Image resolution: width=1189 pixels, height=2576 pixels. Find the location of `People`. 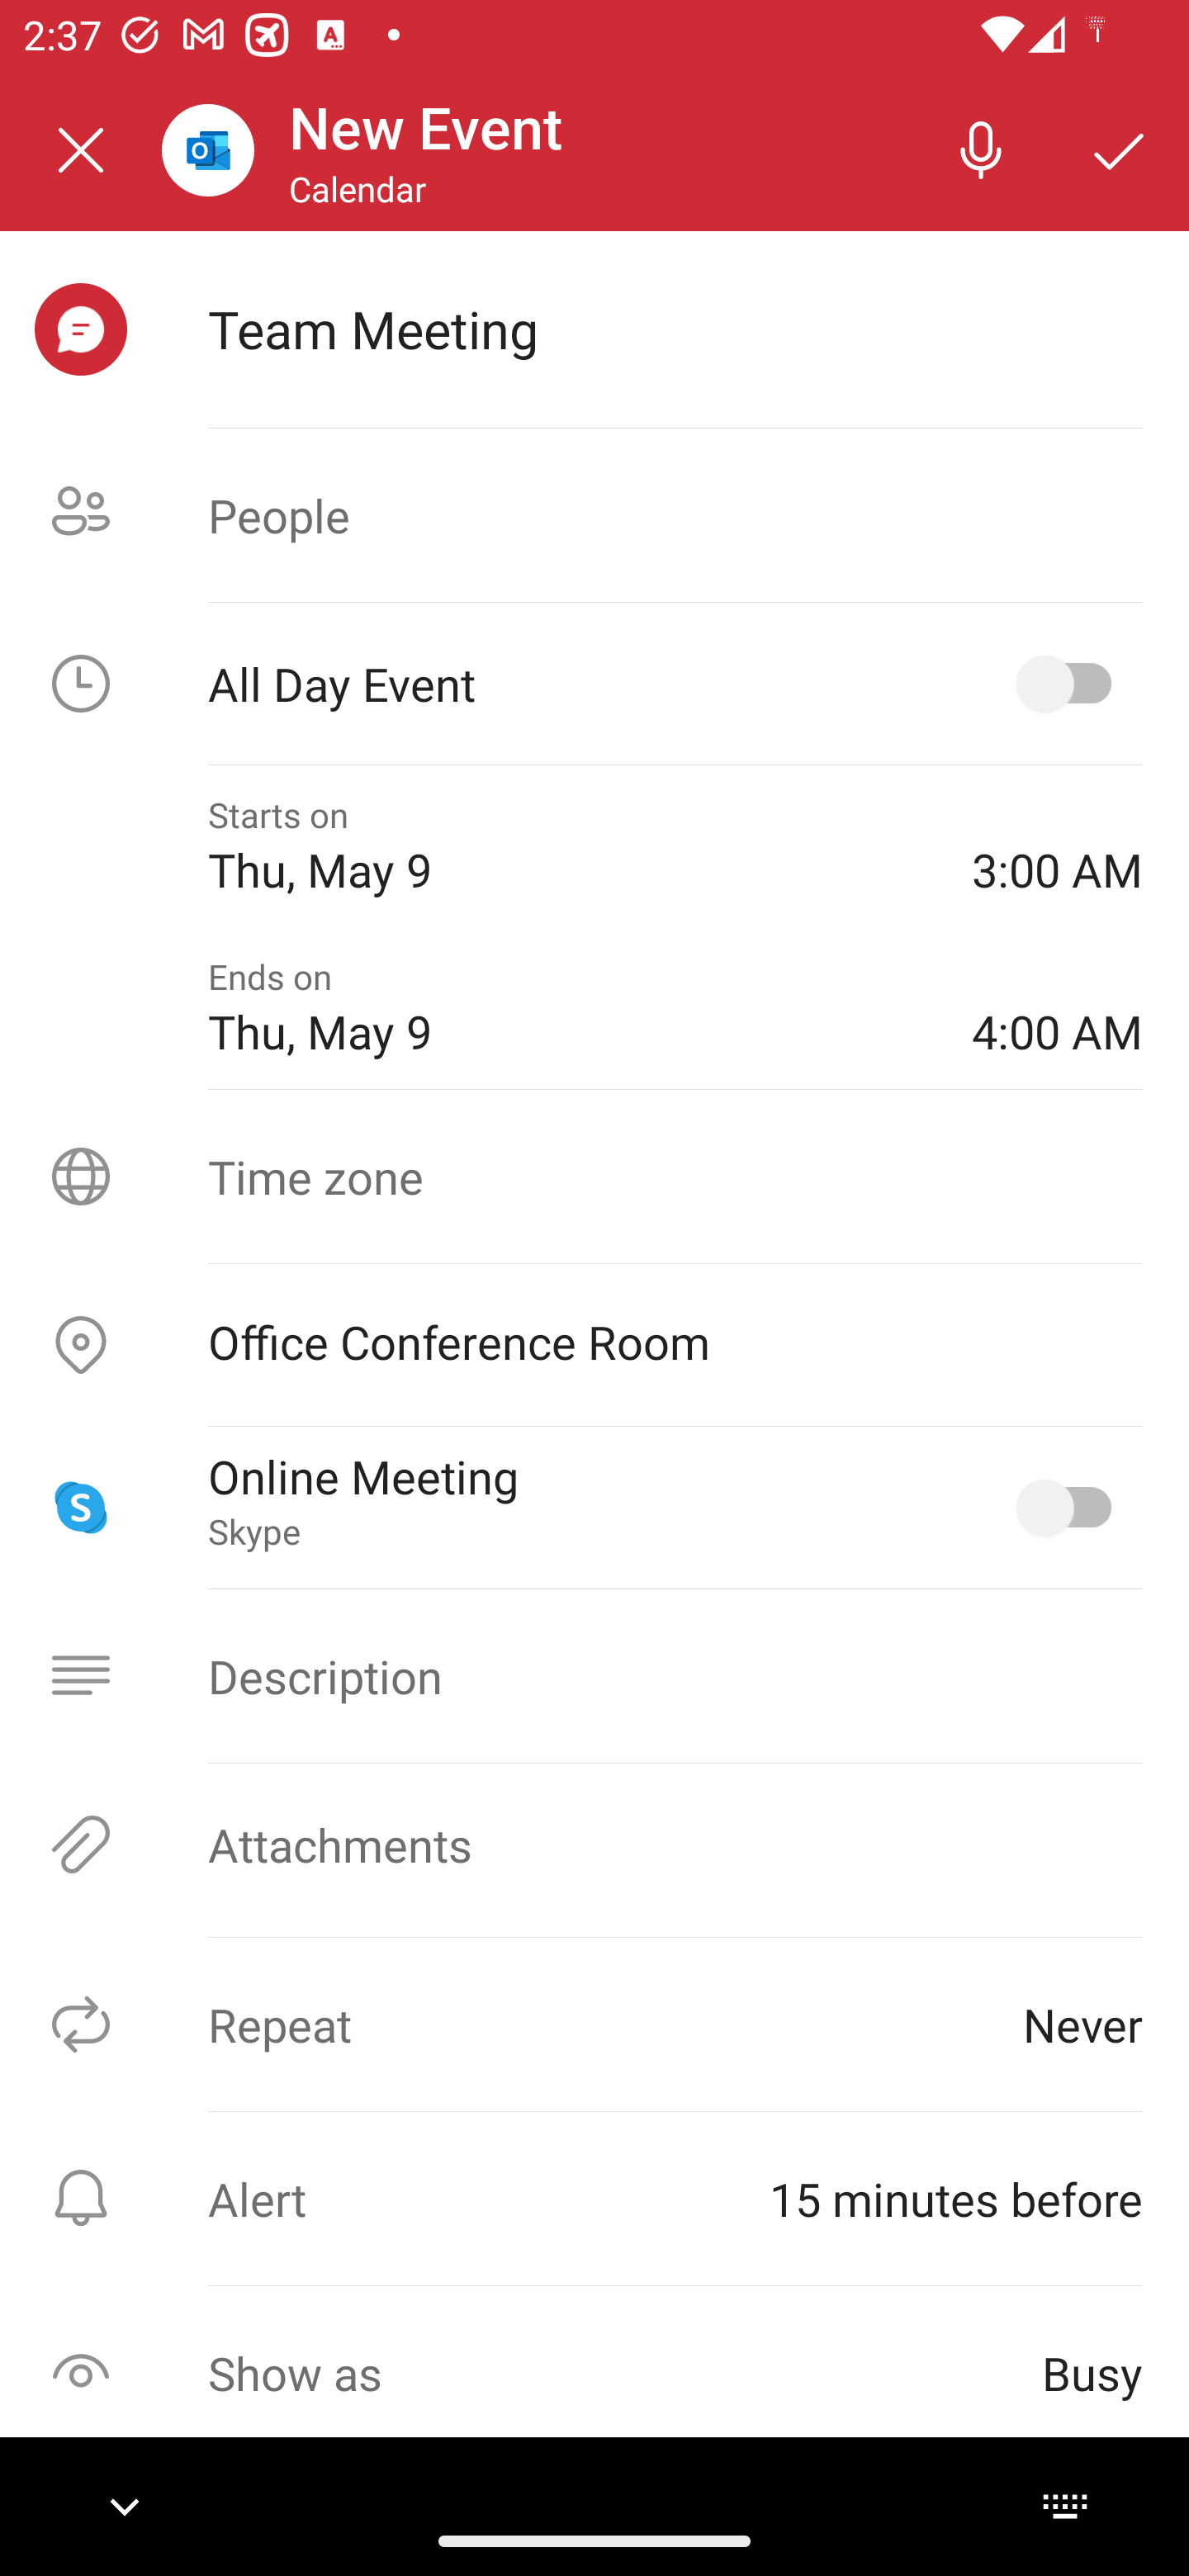

People is located at coordinates (594, 515).